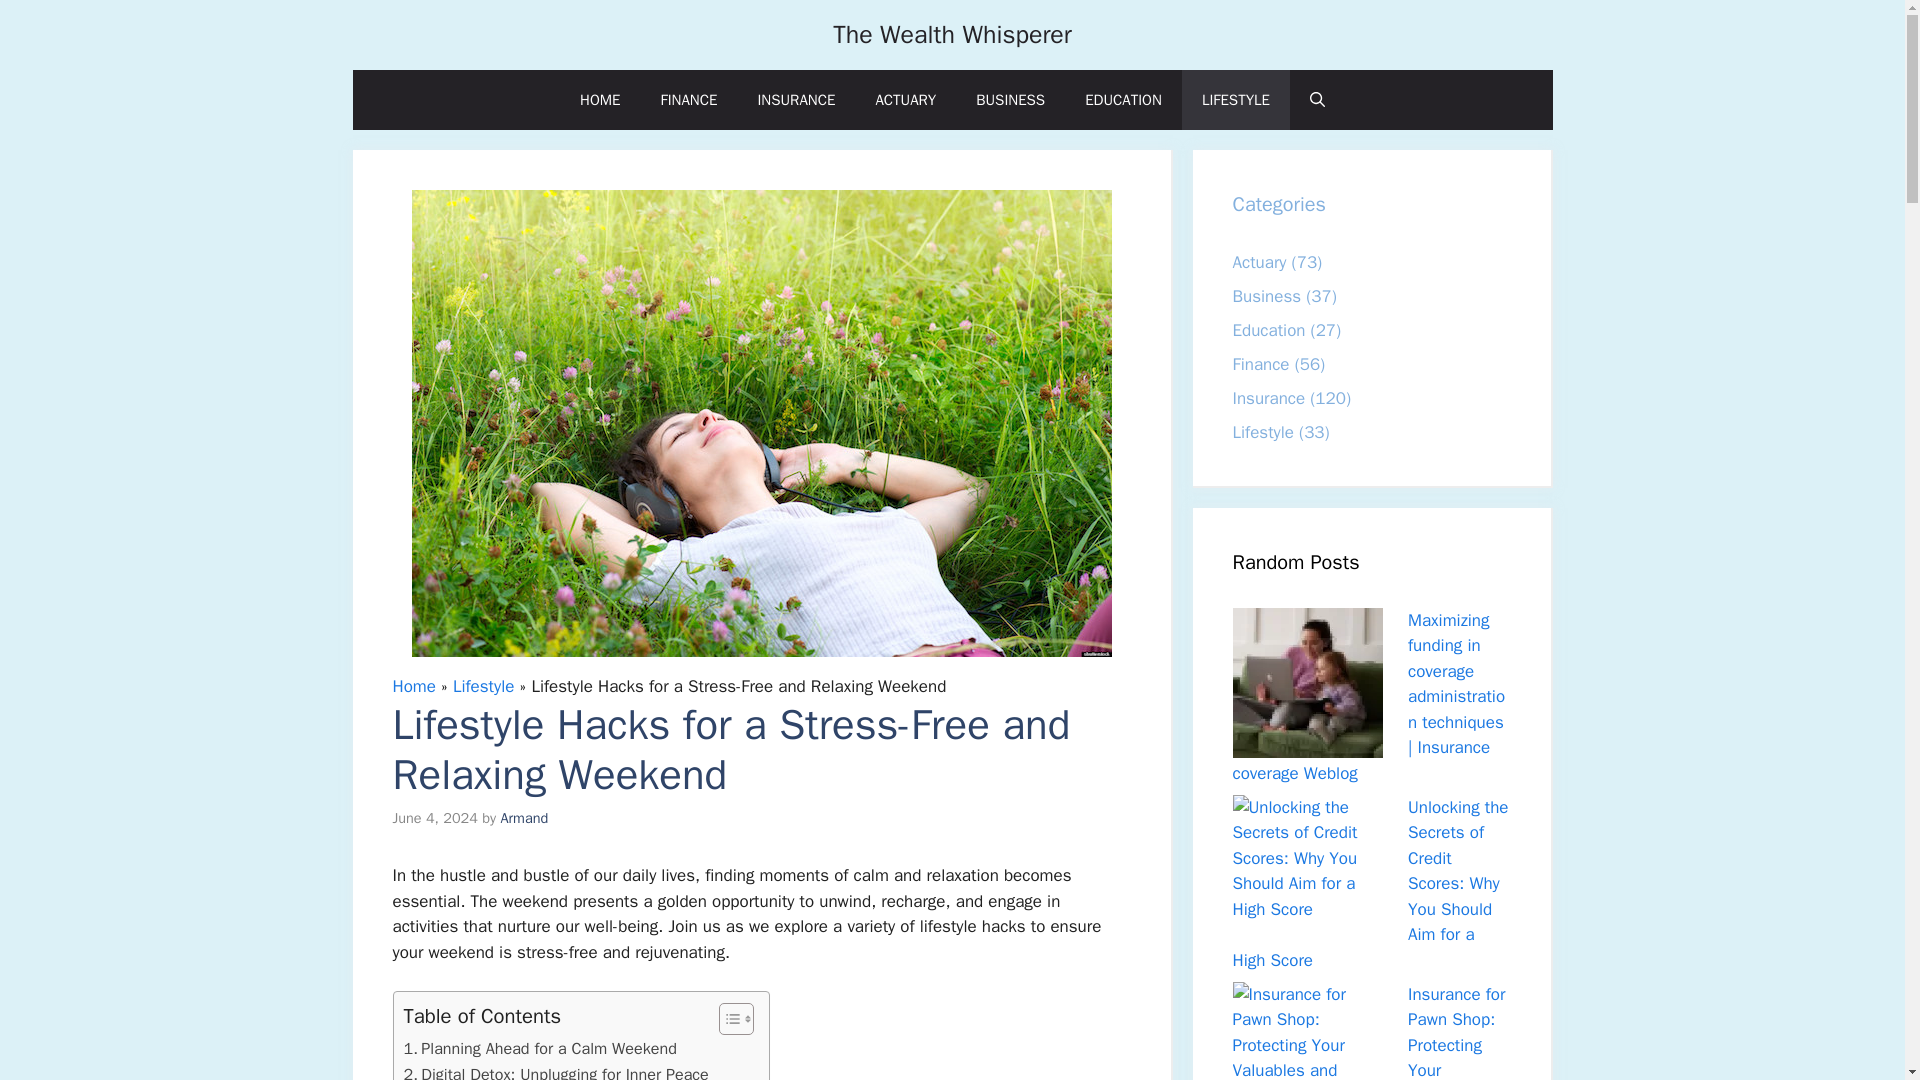 This screenshot has height=1080, width=1920. What do you see at coordinates (952, 34) in the screenshot?
I see `The Wealth Whisperer` at bounding box center [952, 34].